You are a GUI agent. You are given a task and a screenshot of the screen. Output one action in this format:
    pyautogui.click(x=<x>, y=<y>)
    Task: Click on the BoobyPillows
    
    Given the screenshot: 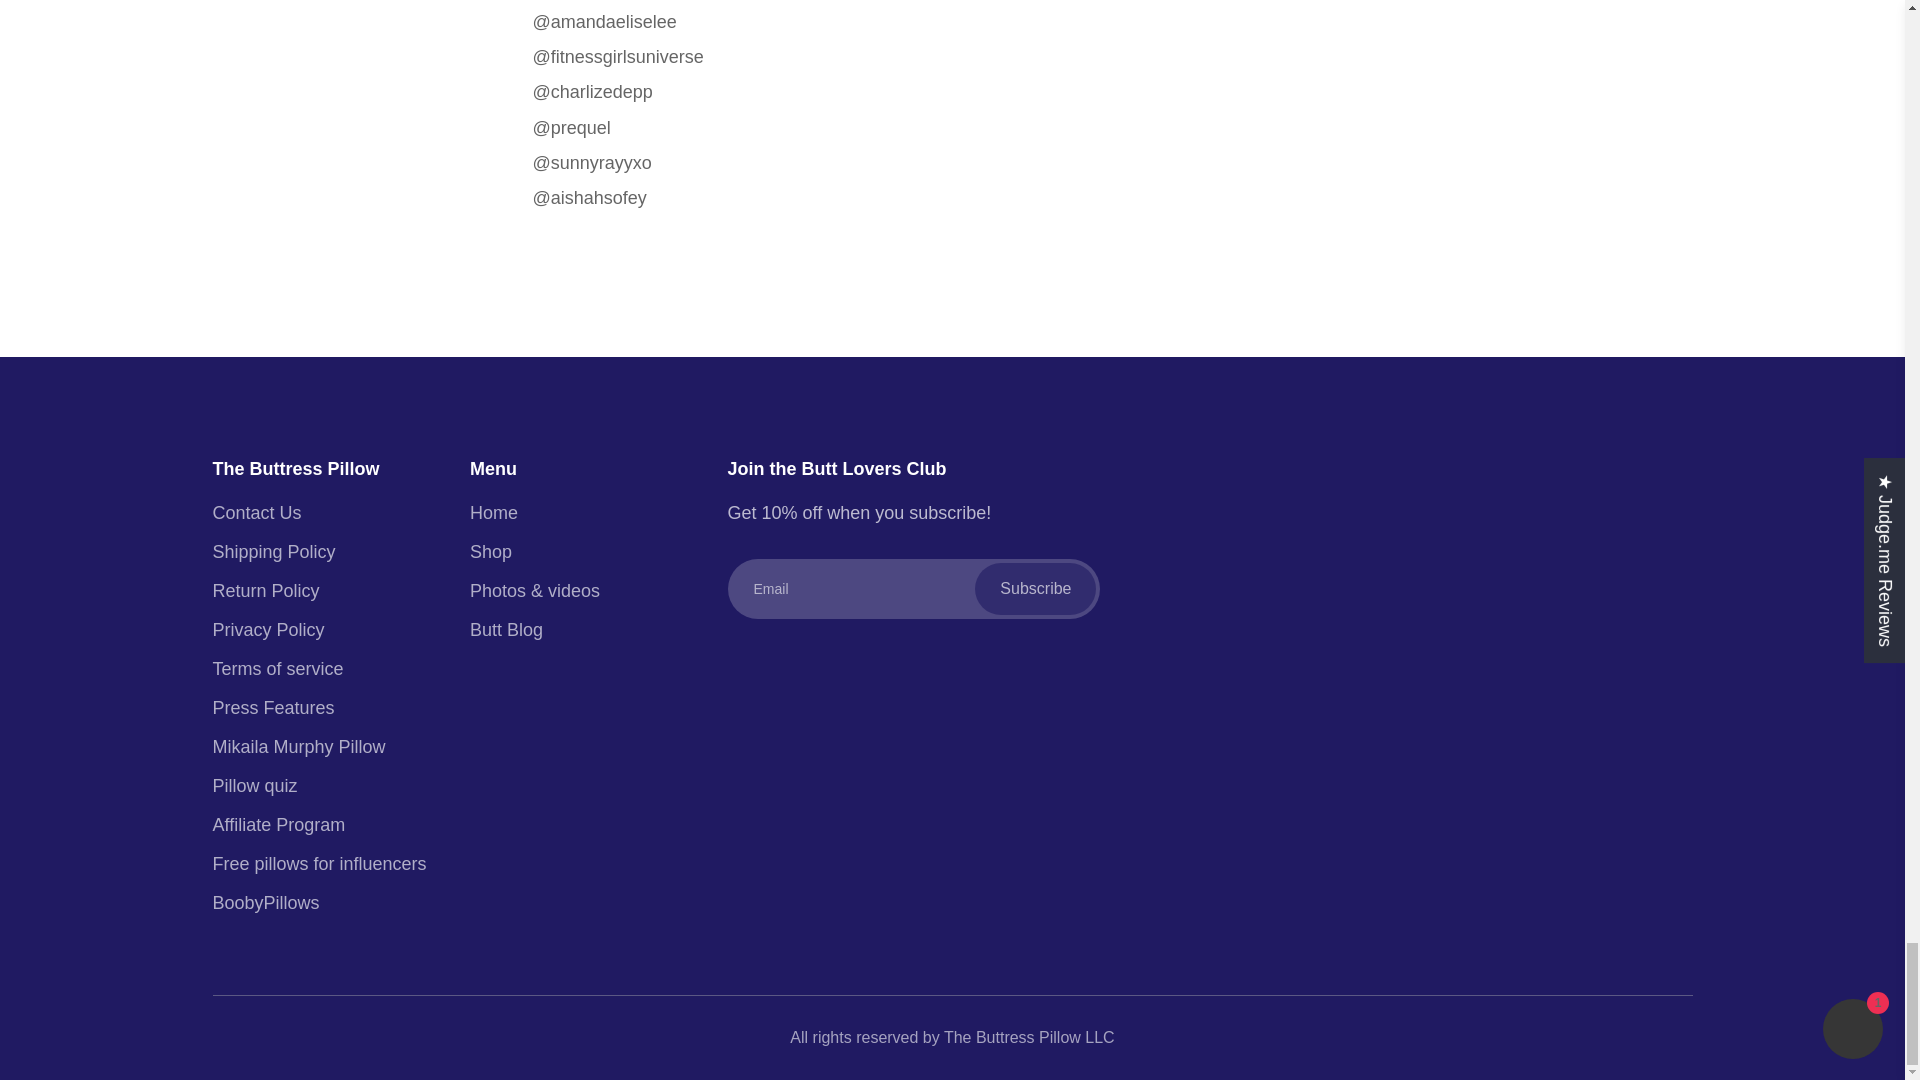 What is the action you would take?
    pyautogui.click(x=322, y=902)
    